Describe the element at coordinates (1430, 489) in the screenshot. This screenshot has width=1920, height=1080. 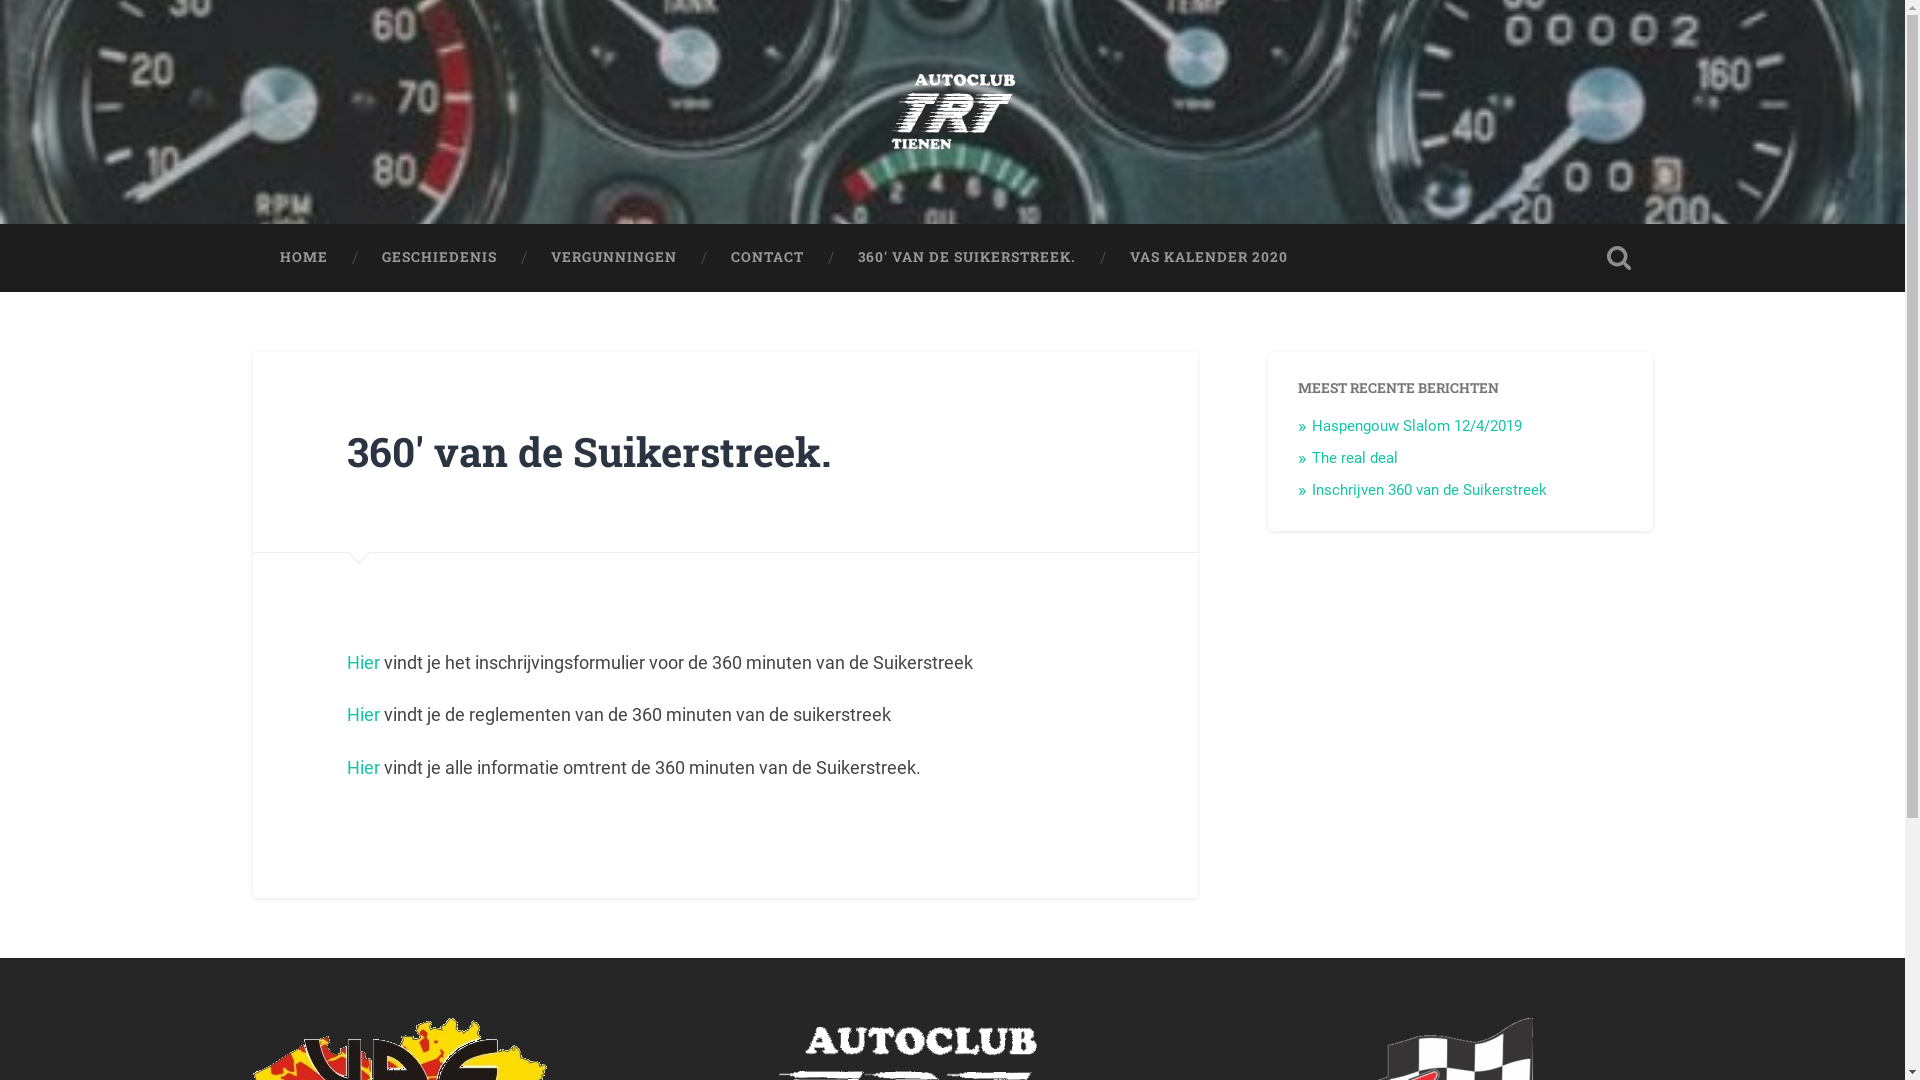
I see `Inschrijven 360 van de Suikerstreek` at that location.